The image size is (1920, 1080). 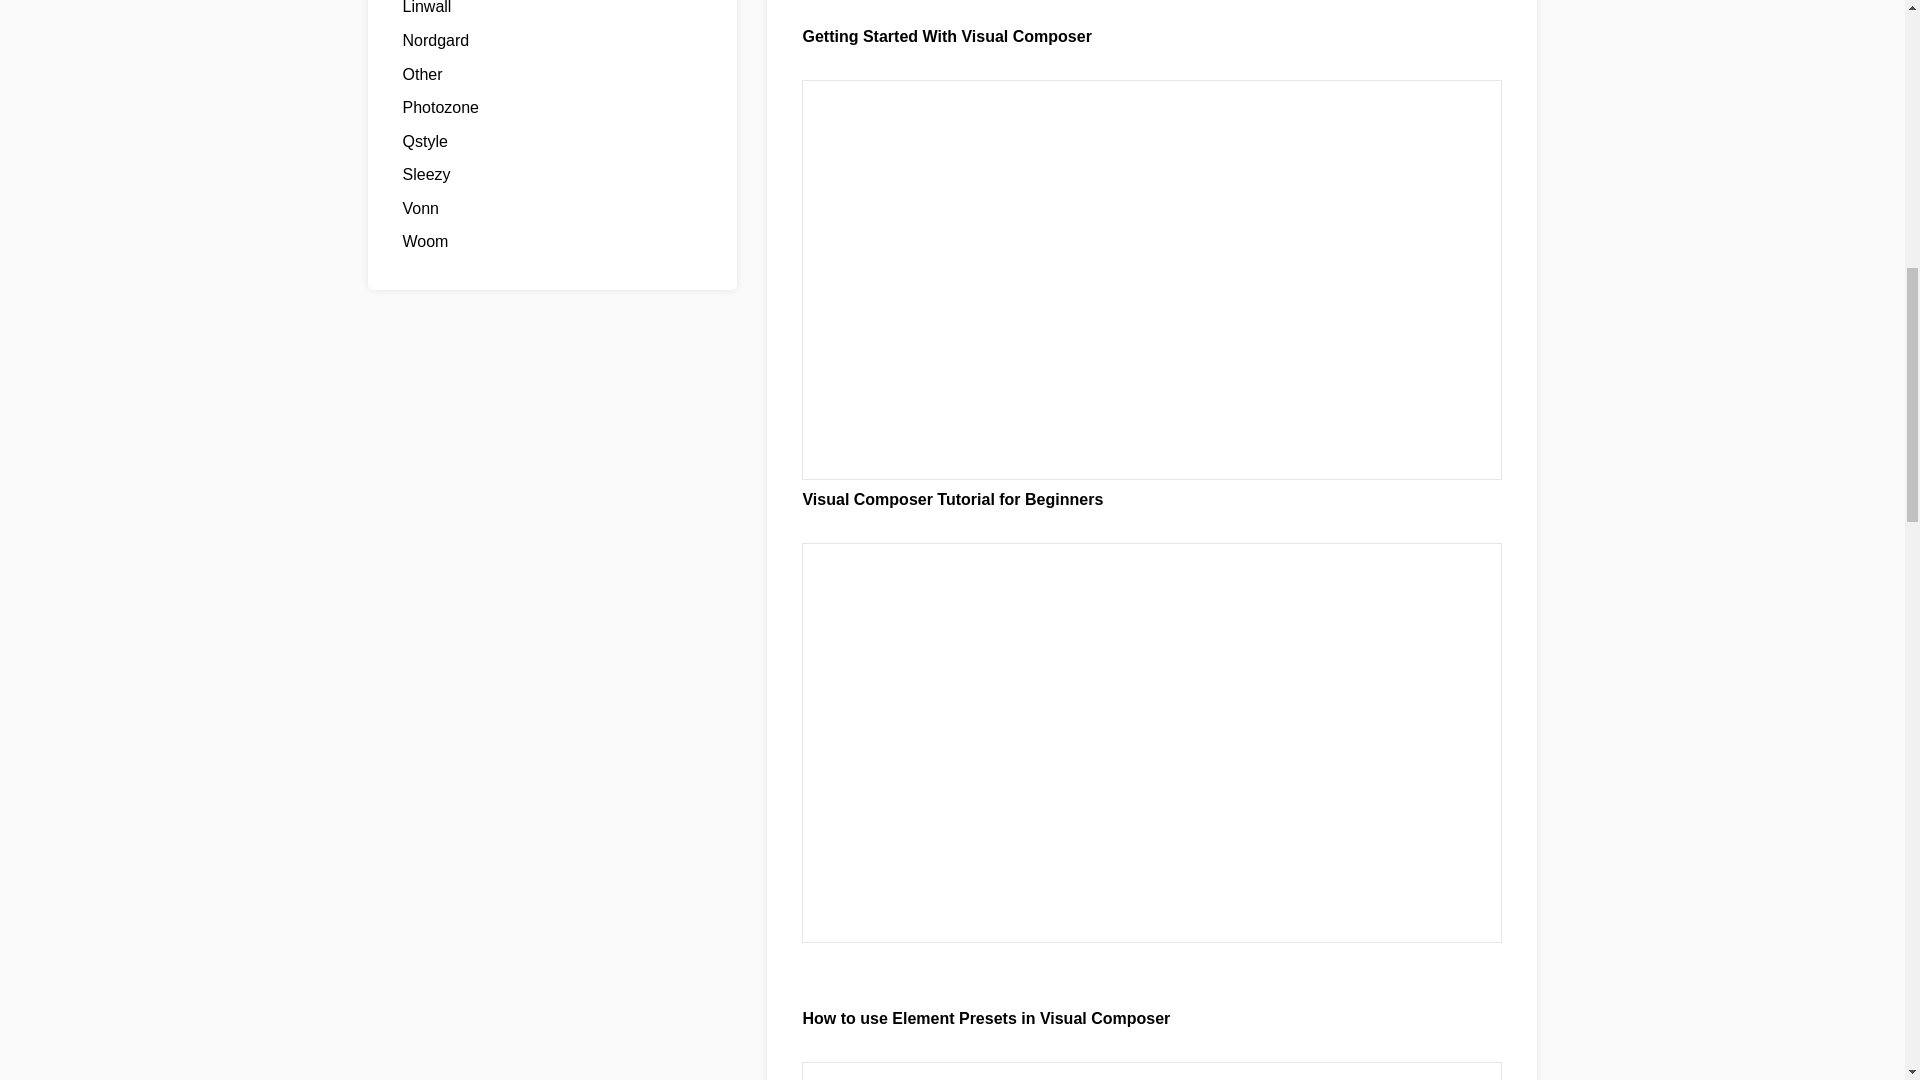 I want to click on Photozone, so click(x=440, y=107).